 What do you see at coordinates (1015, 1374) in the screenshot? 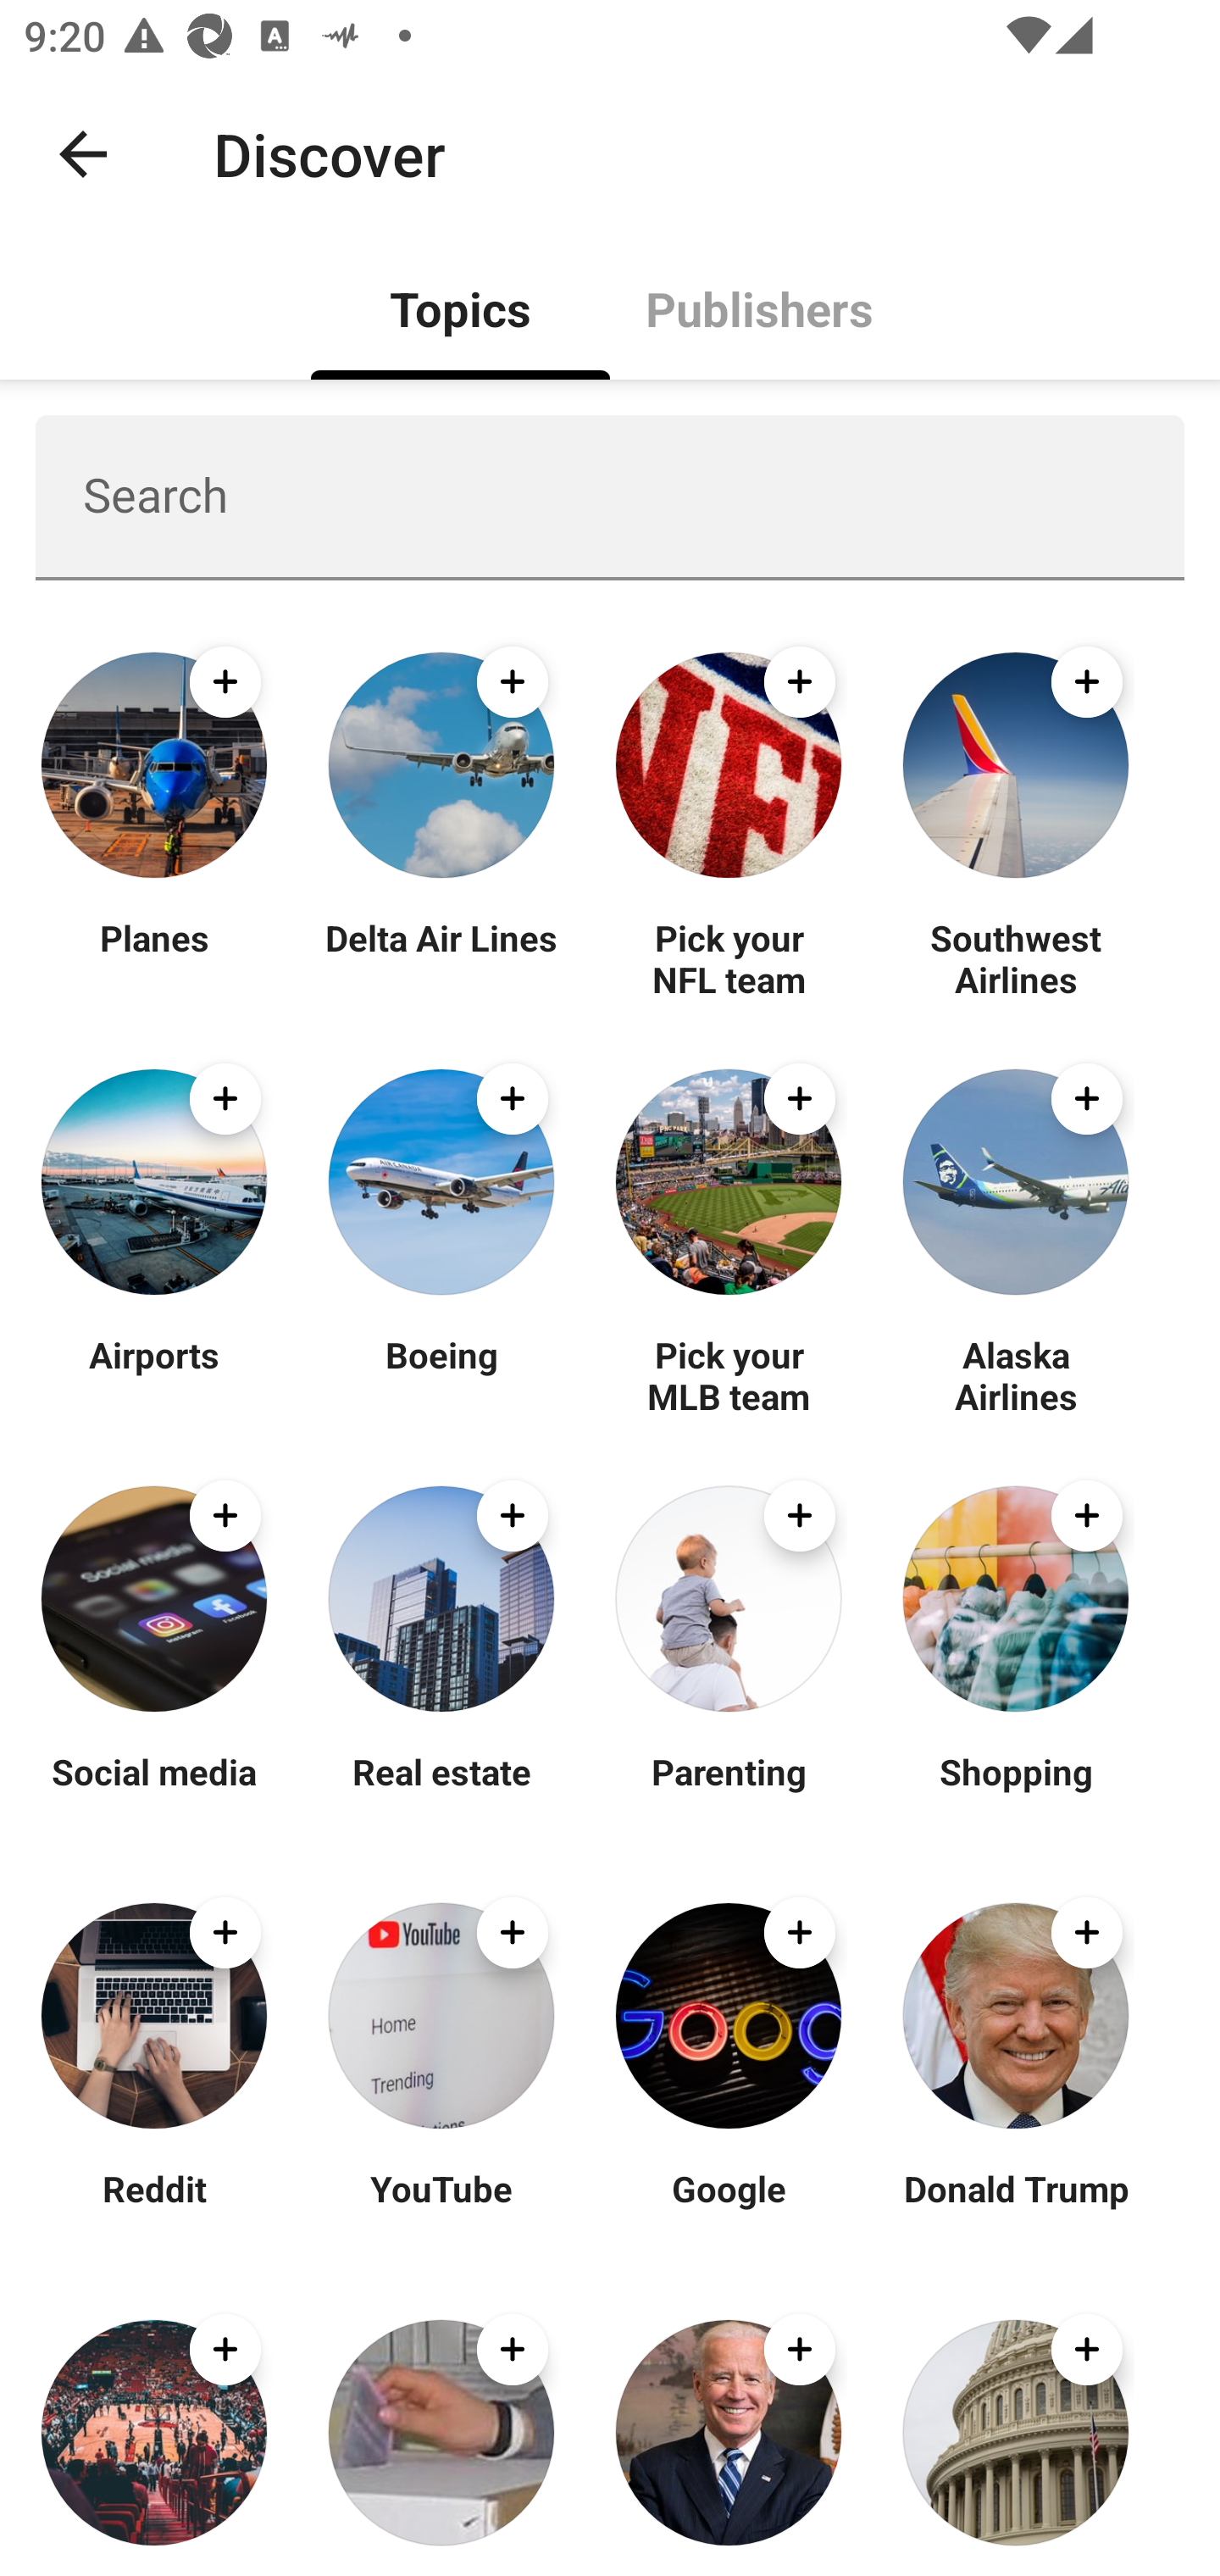
I see `Alaska Airlines` at bounding box center [1015, 1374].